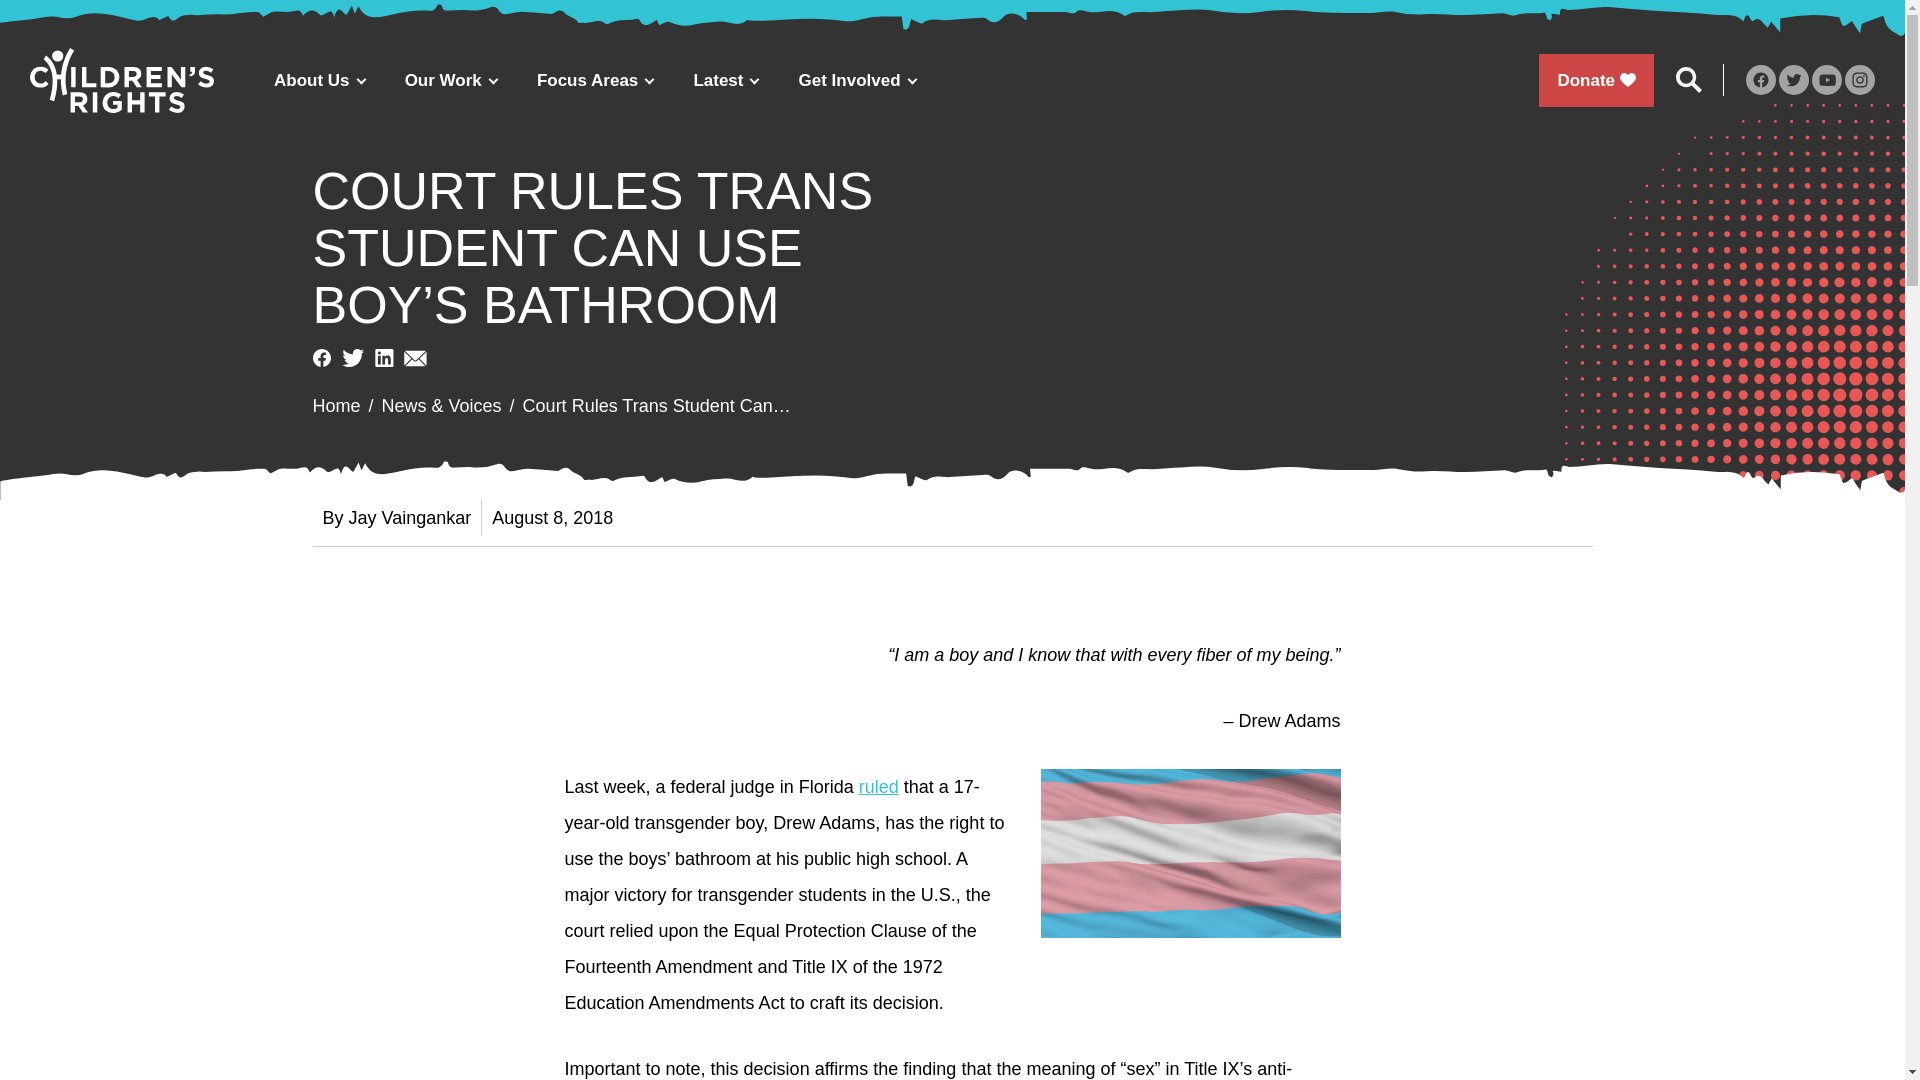 The height and width of the screenshot is (1080, 1920). Describe the element at coordinates (594, 80) in the screenshot. I see `Focus Areas` at that location.